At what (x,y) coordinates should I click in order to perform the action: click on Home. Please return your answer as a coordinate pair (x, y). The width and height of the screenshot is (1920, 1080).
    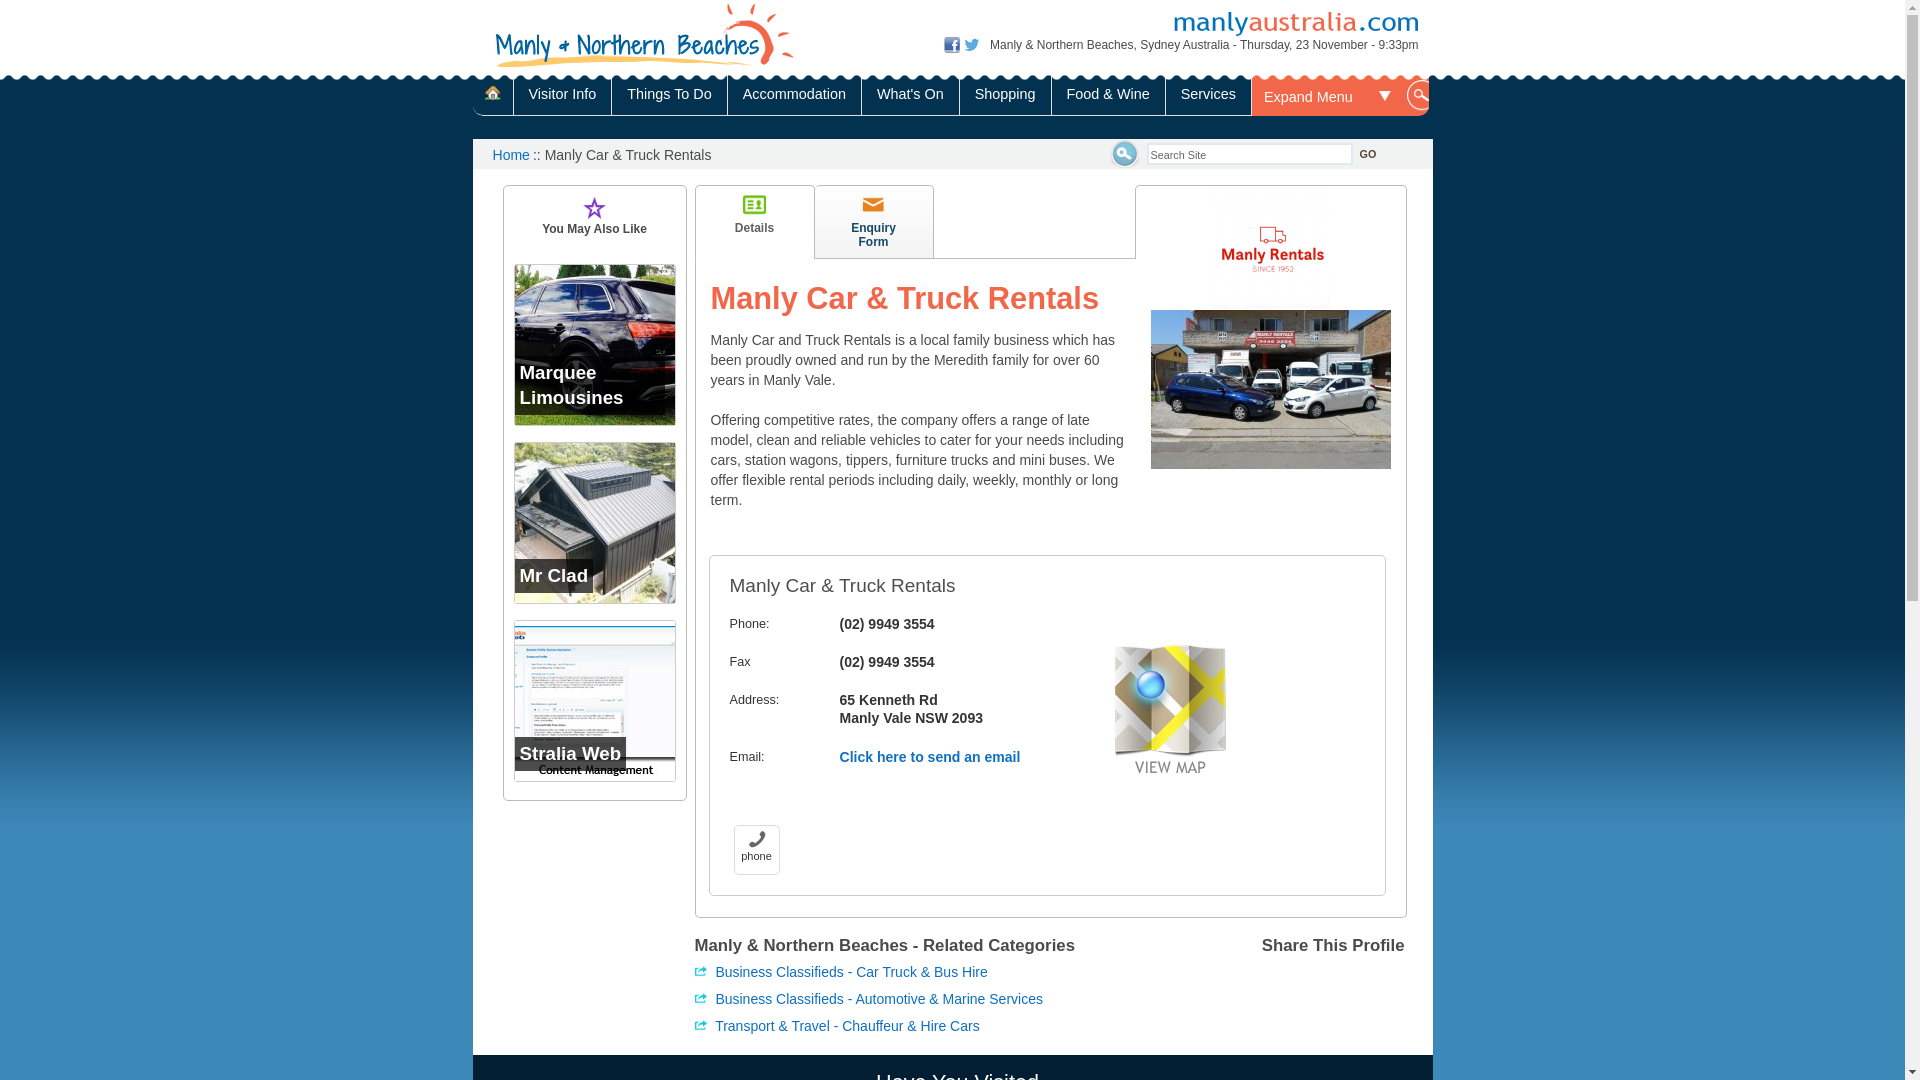
    Looking at the image, I should click on (510, 155).